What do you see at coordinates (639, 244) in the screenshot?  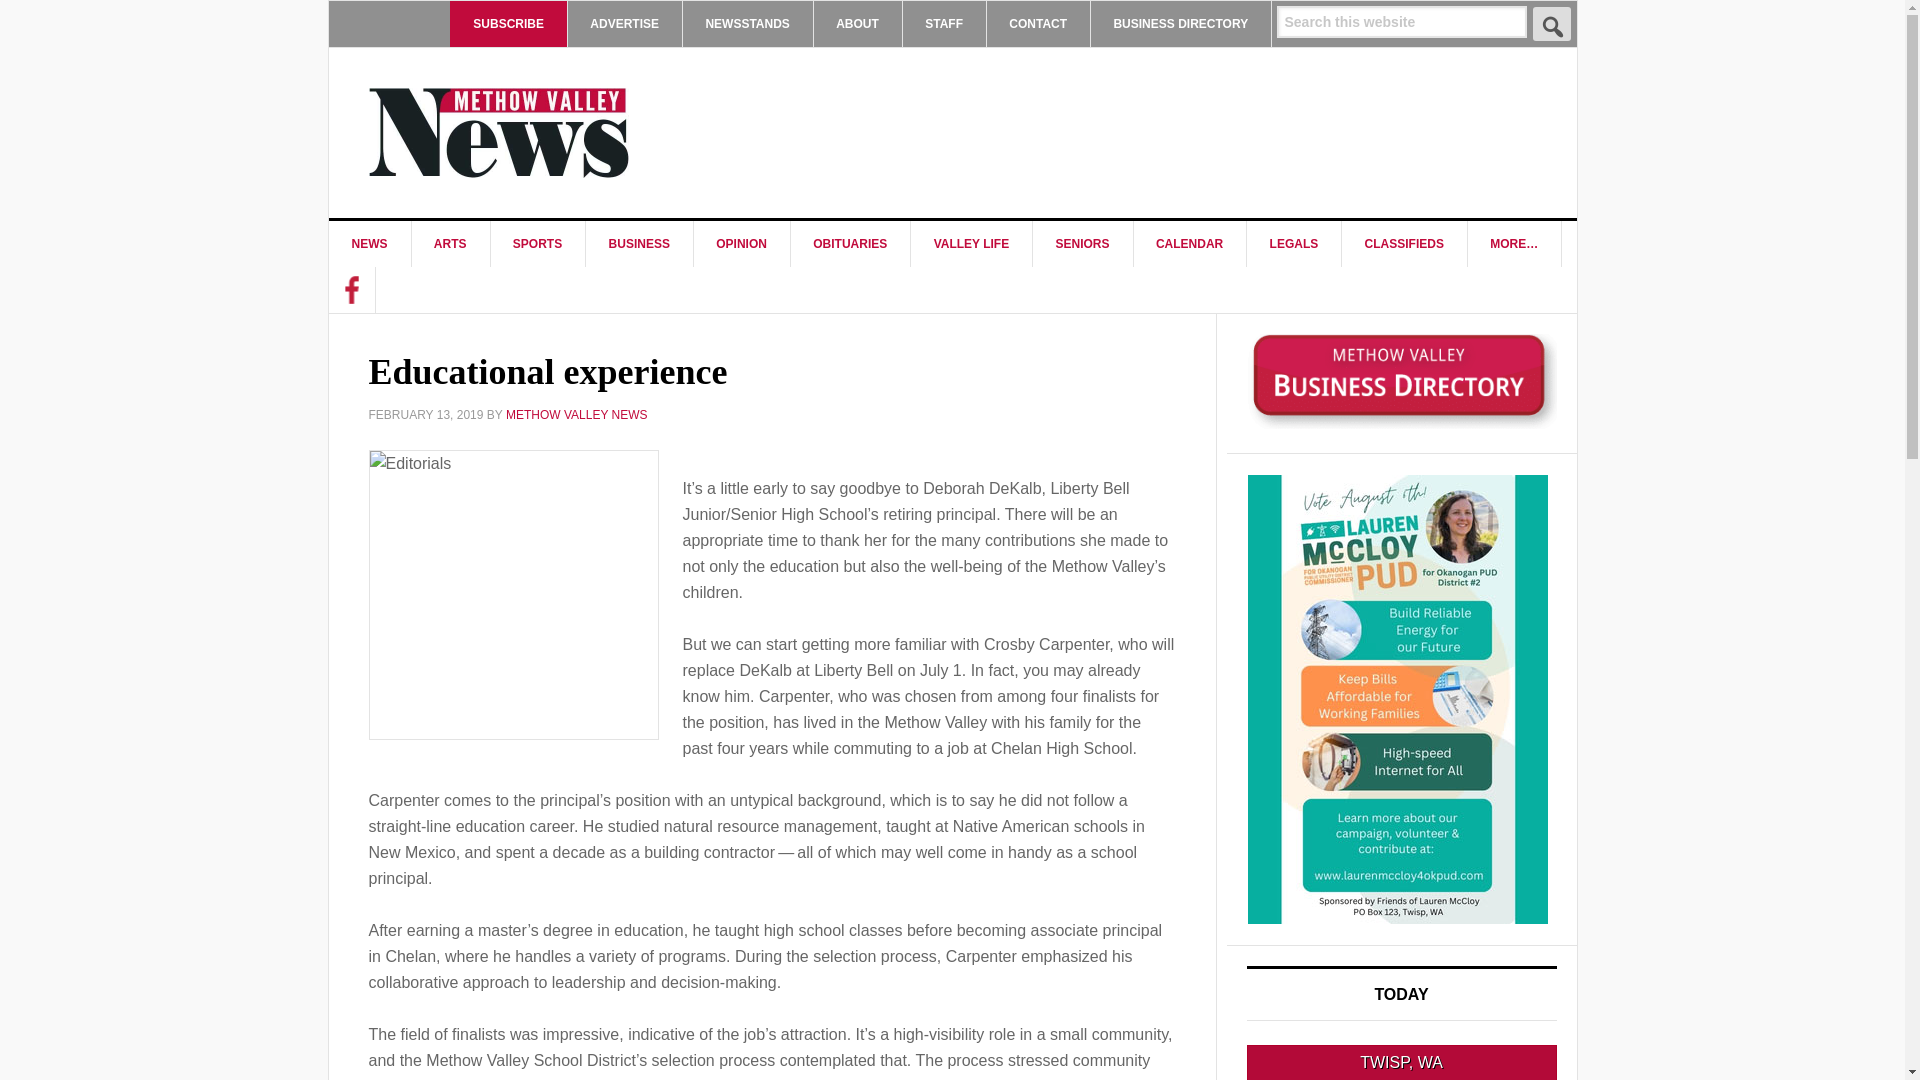 I see `BUSINESS` at bounding box center [639, 244].